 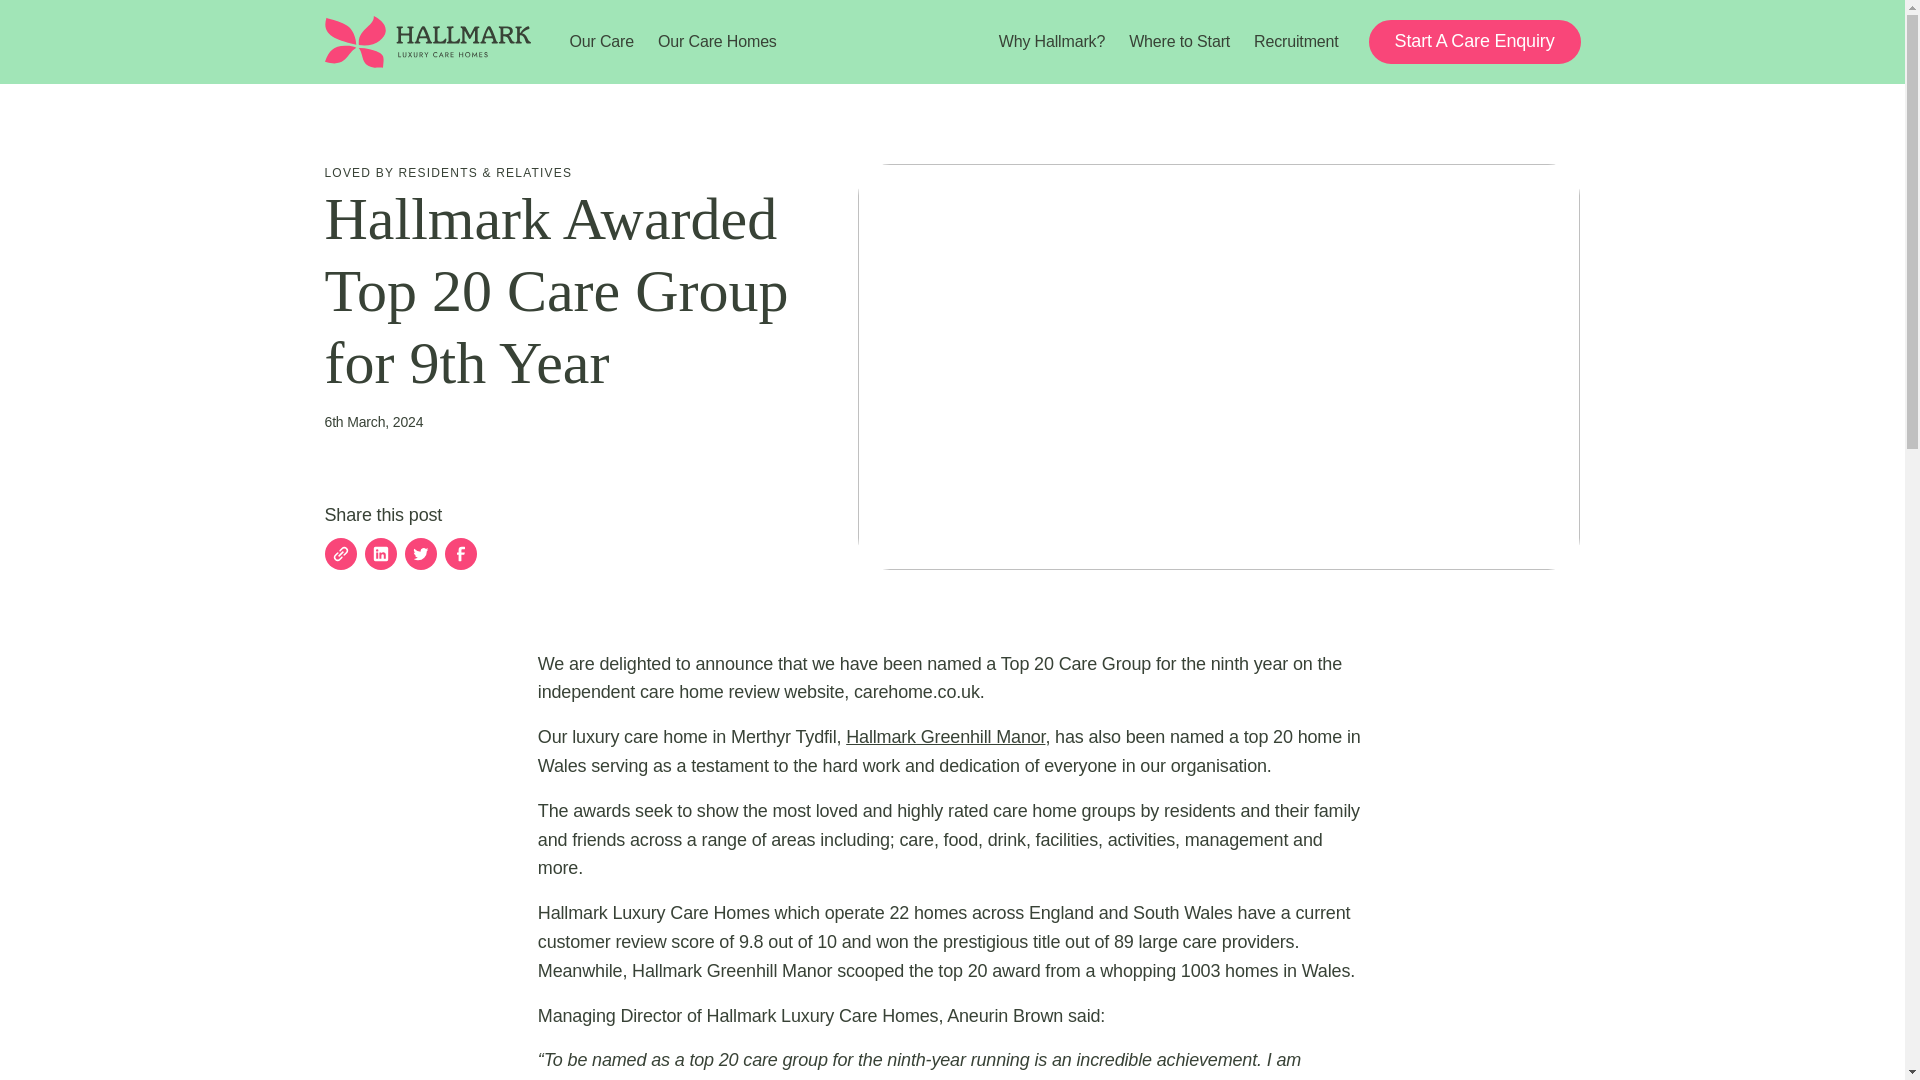 What do you see at coordinates (1180, 40) in the screenshot?
I see `Where to Start` at bounding box center [1180, 40].